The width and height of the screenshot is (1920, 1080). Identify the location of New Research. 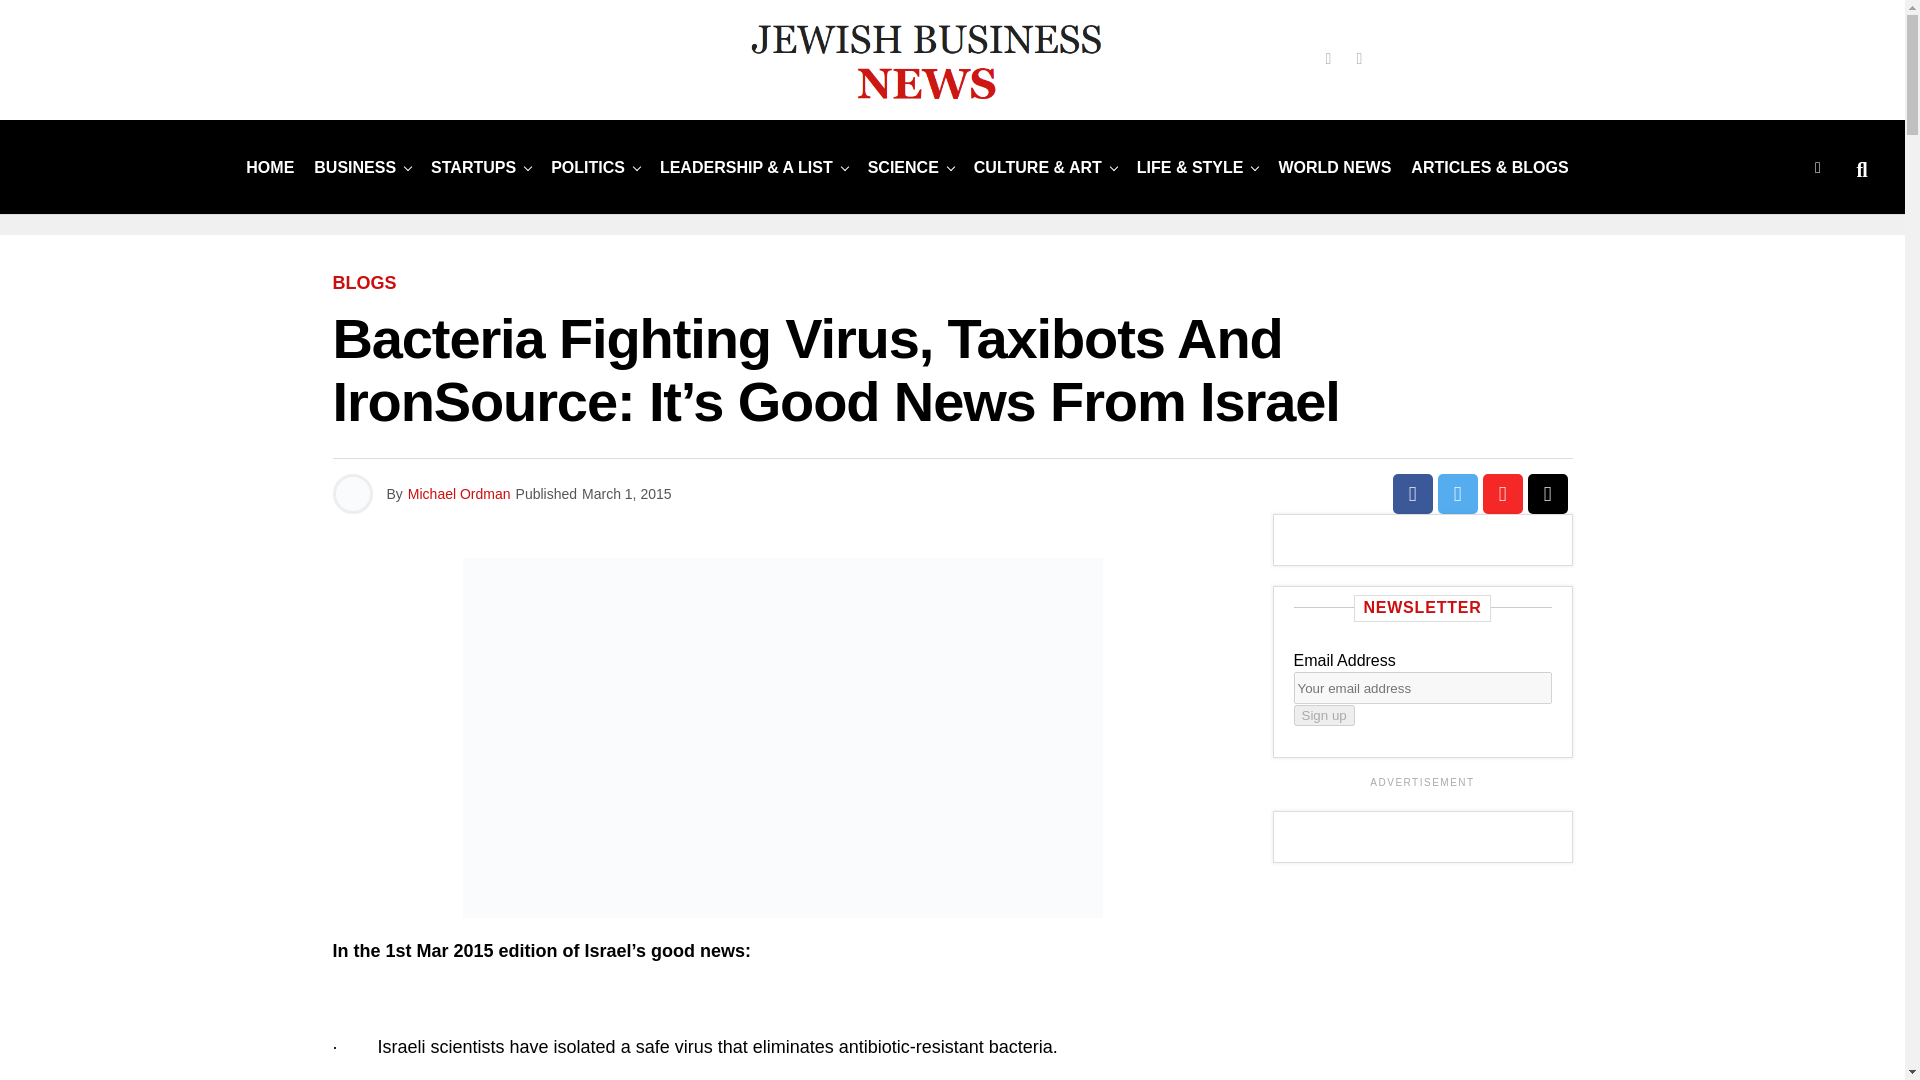
(903, 166).